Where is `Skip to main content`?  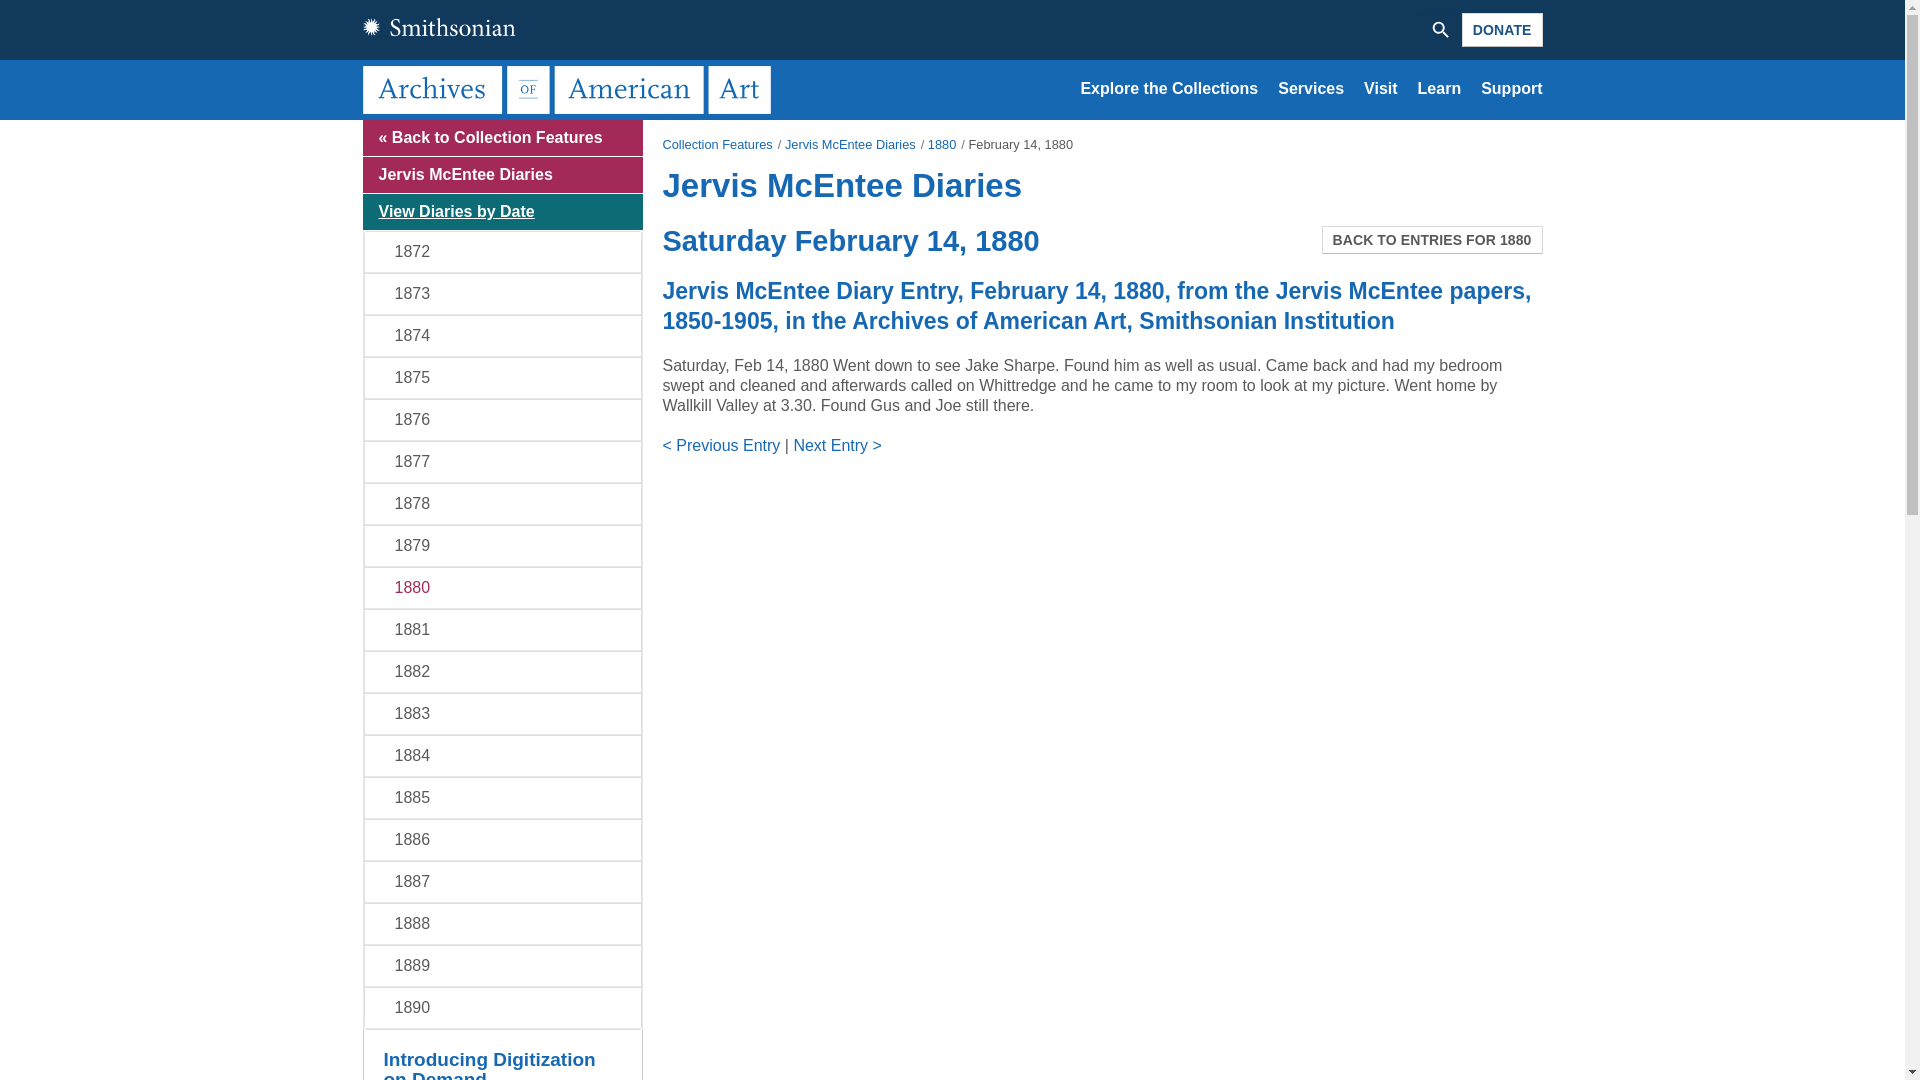 Skip to main content is located at coordinates (952, 121).